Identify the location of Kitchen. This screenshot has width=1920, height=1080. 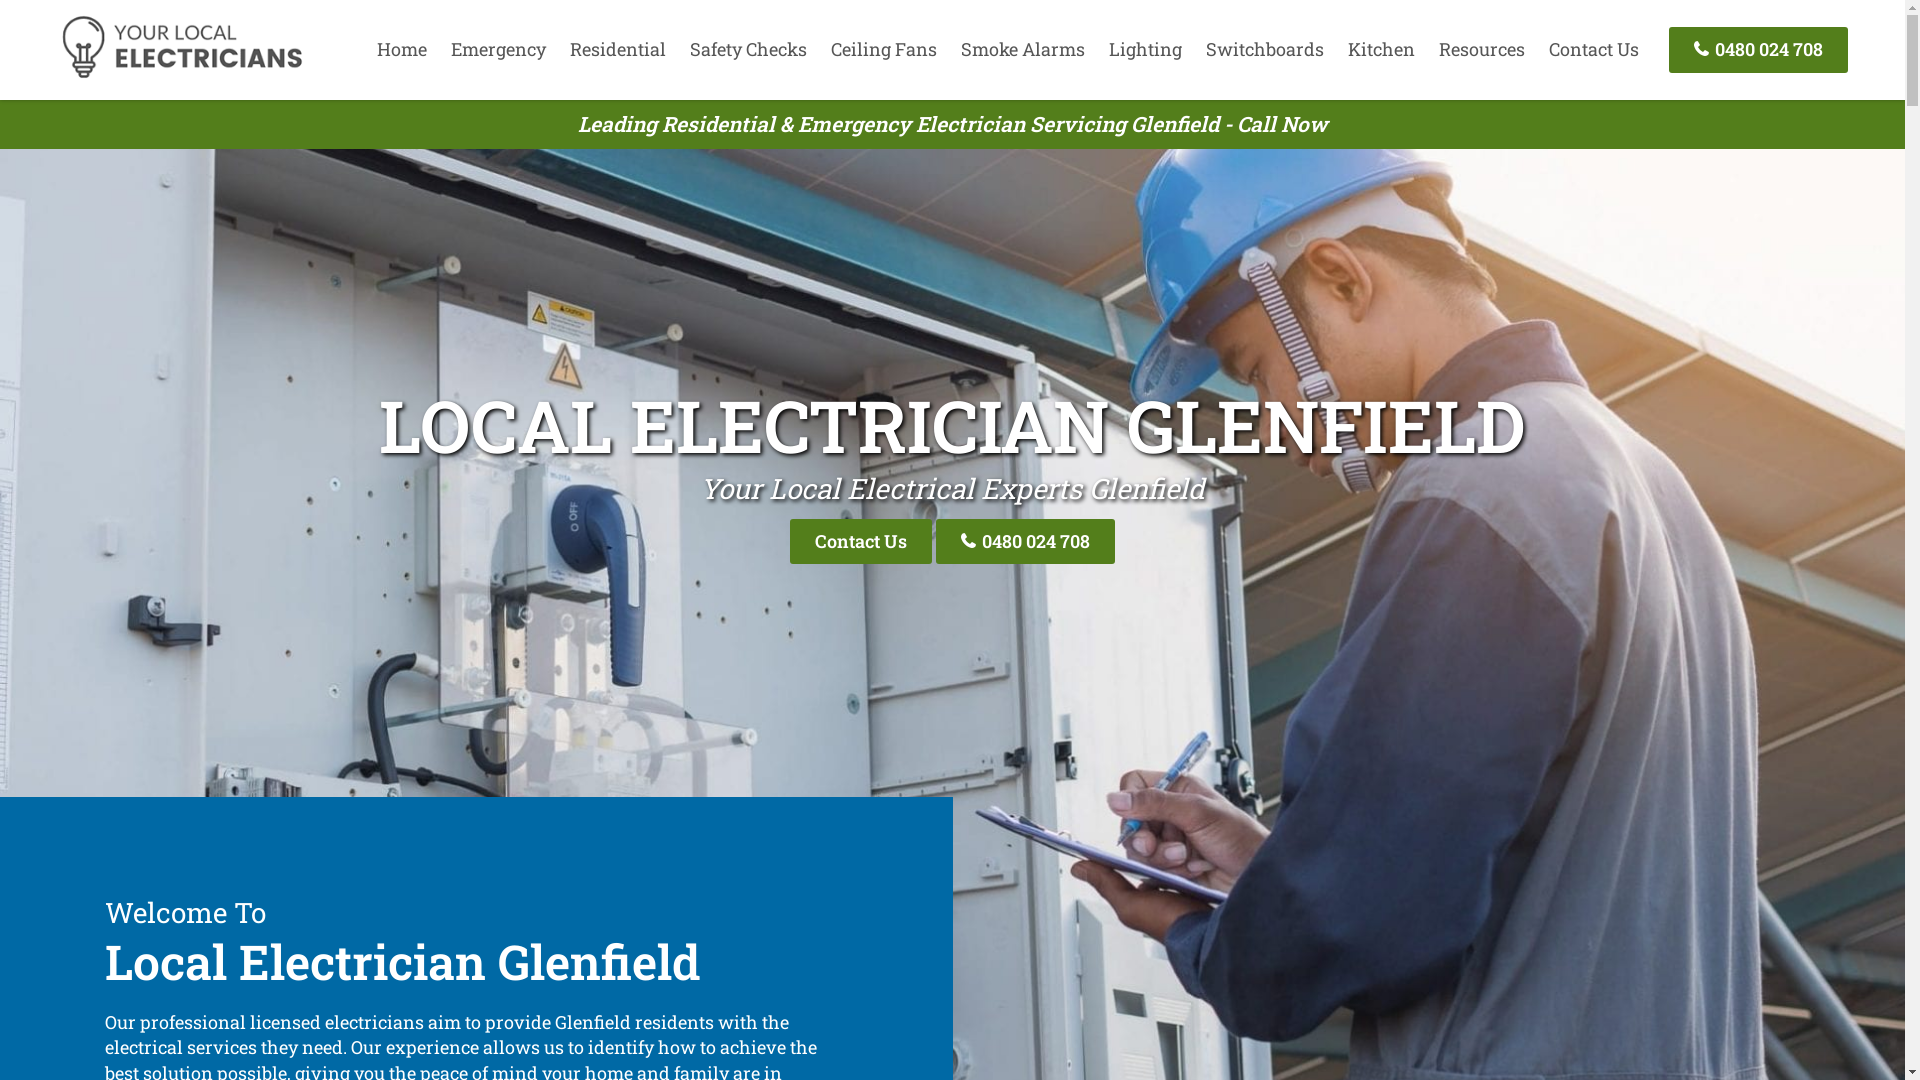
(1382, 49).